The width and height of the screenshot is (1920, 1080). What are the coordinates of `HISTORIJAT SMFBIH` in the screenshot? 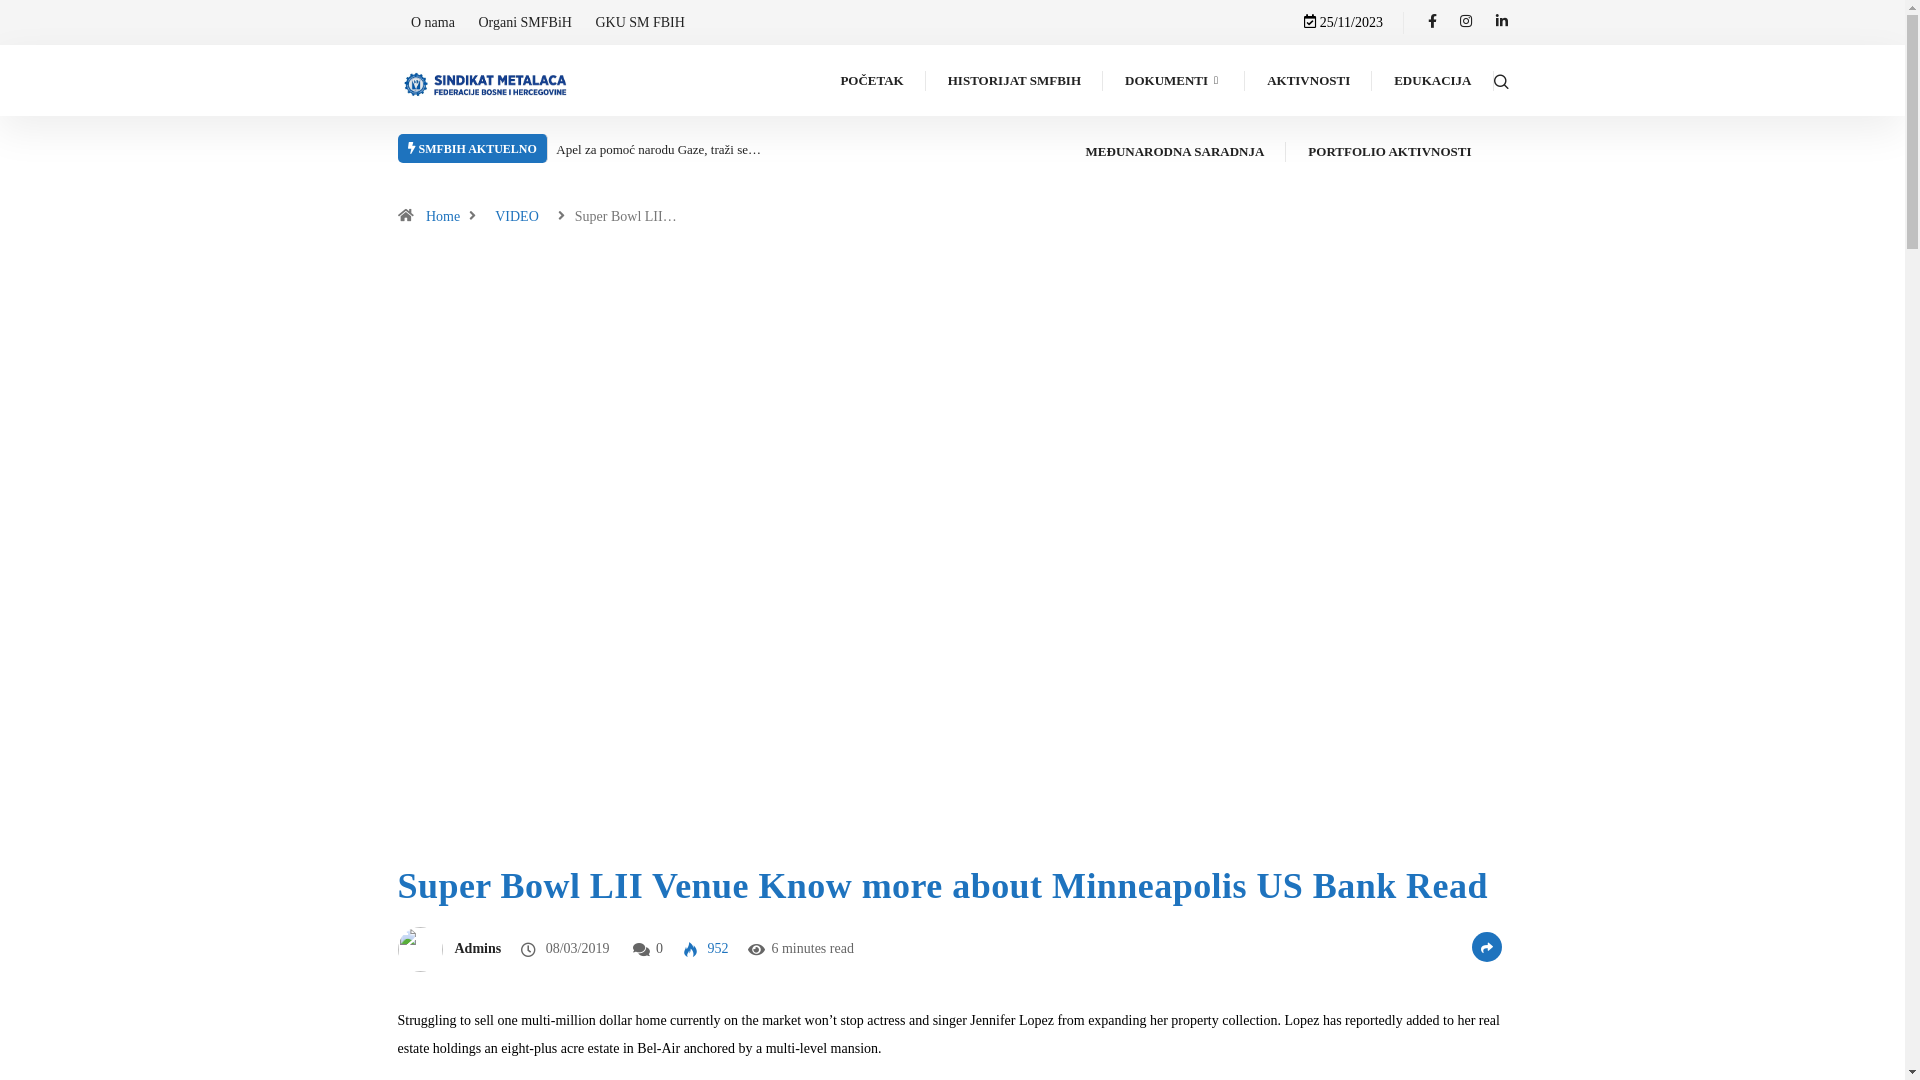 It's located at (1014, 80).